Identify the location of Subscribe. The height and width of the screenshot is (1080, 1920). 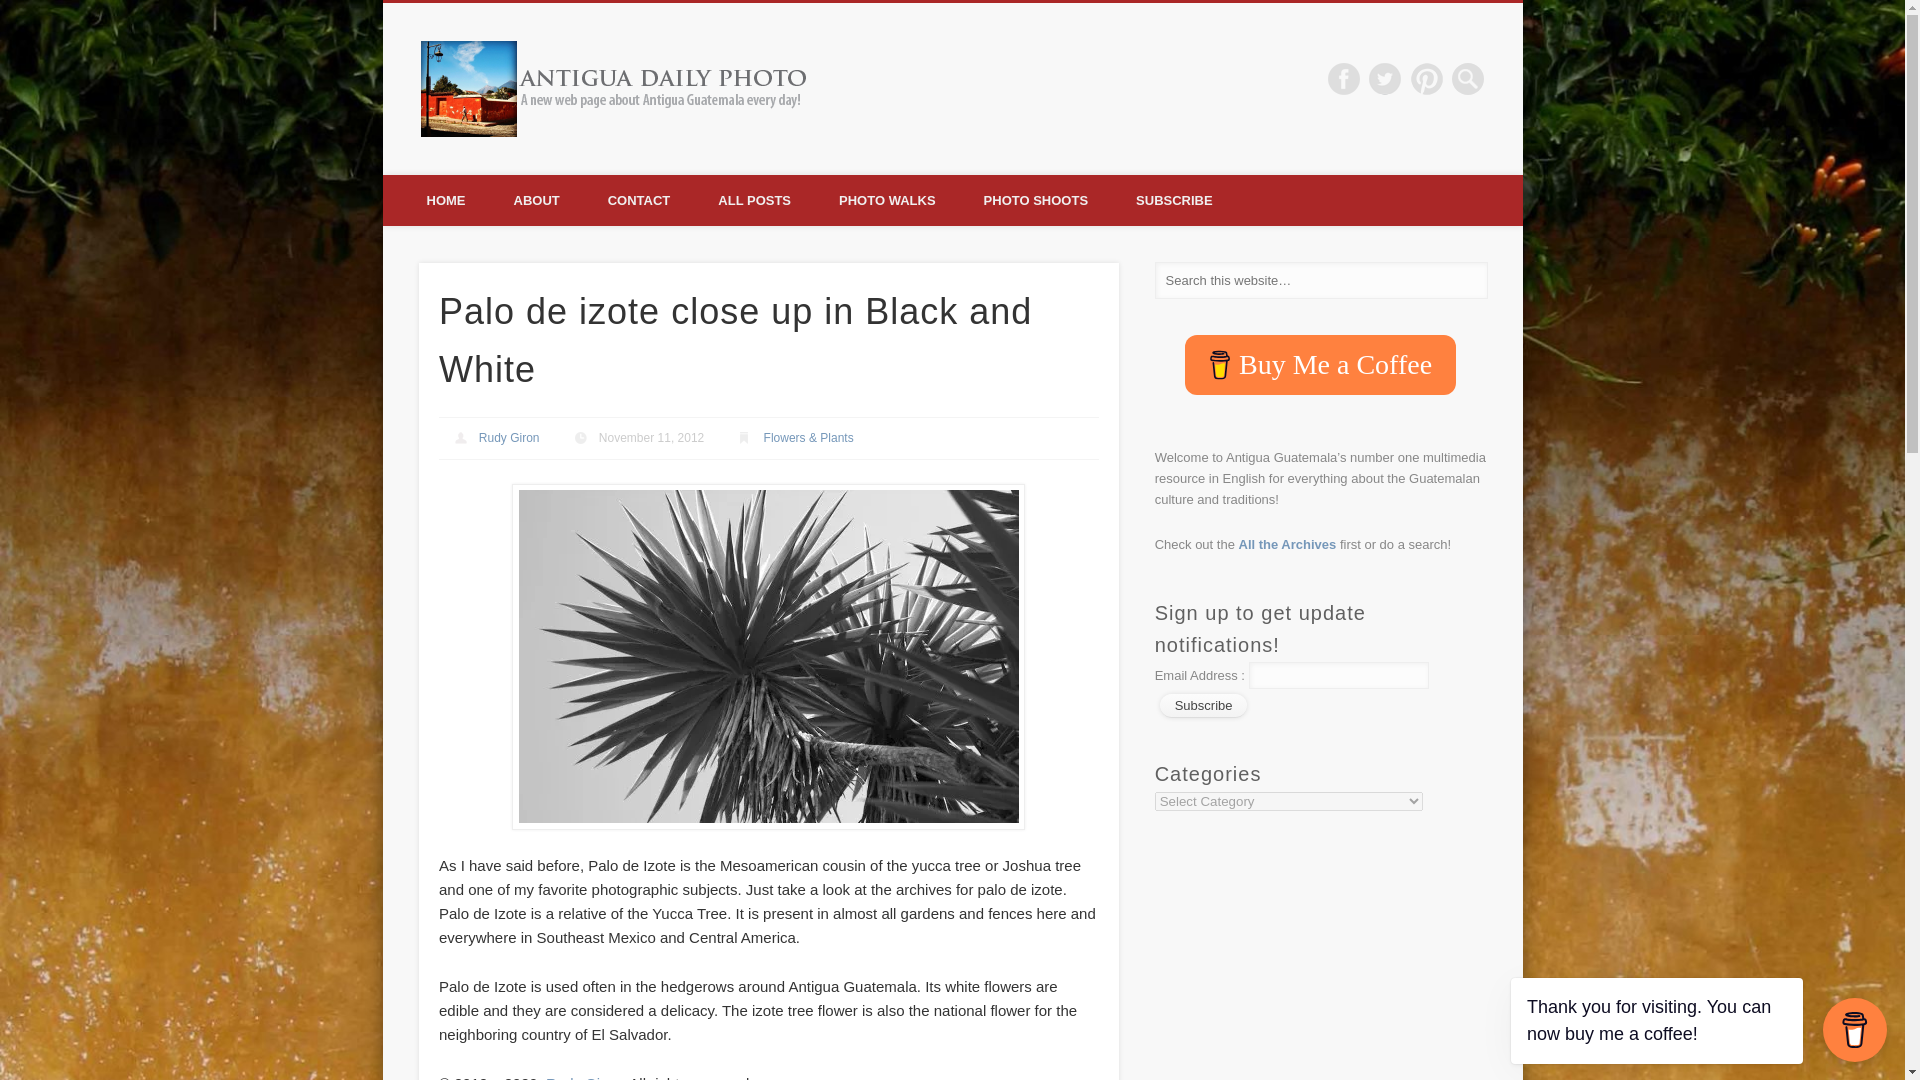
(1204, 706).